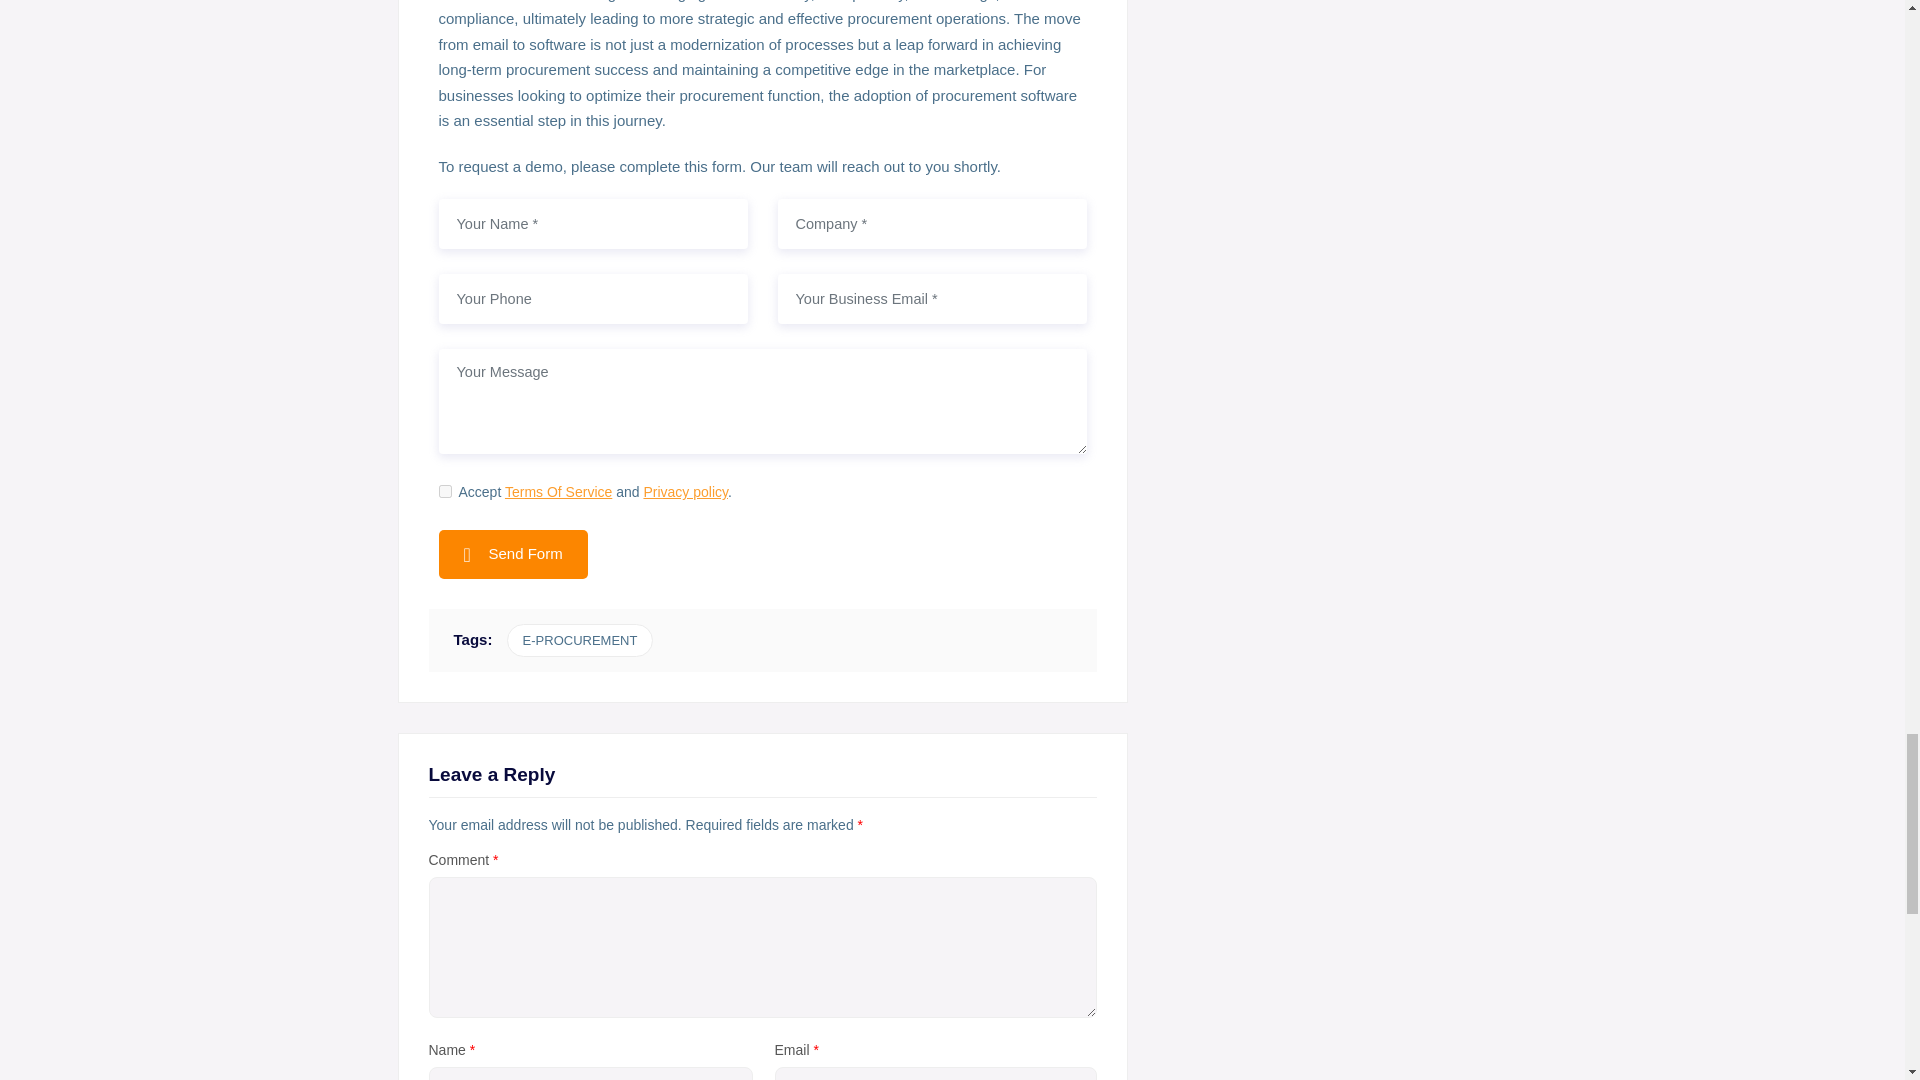 This screenshot has width=1920, height=1080. I want to click on 1, so click(444, 490).